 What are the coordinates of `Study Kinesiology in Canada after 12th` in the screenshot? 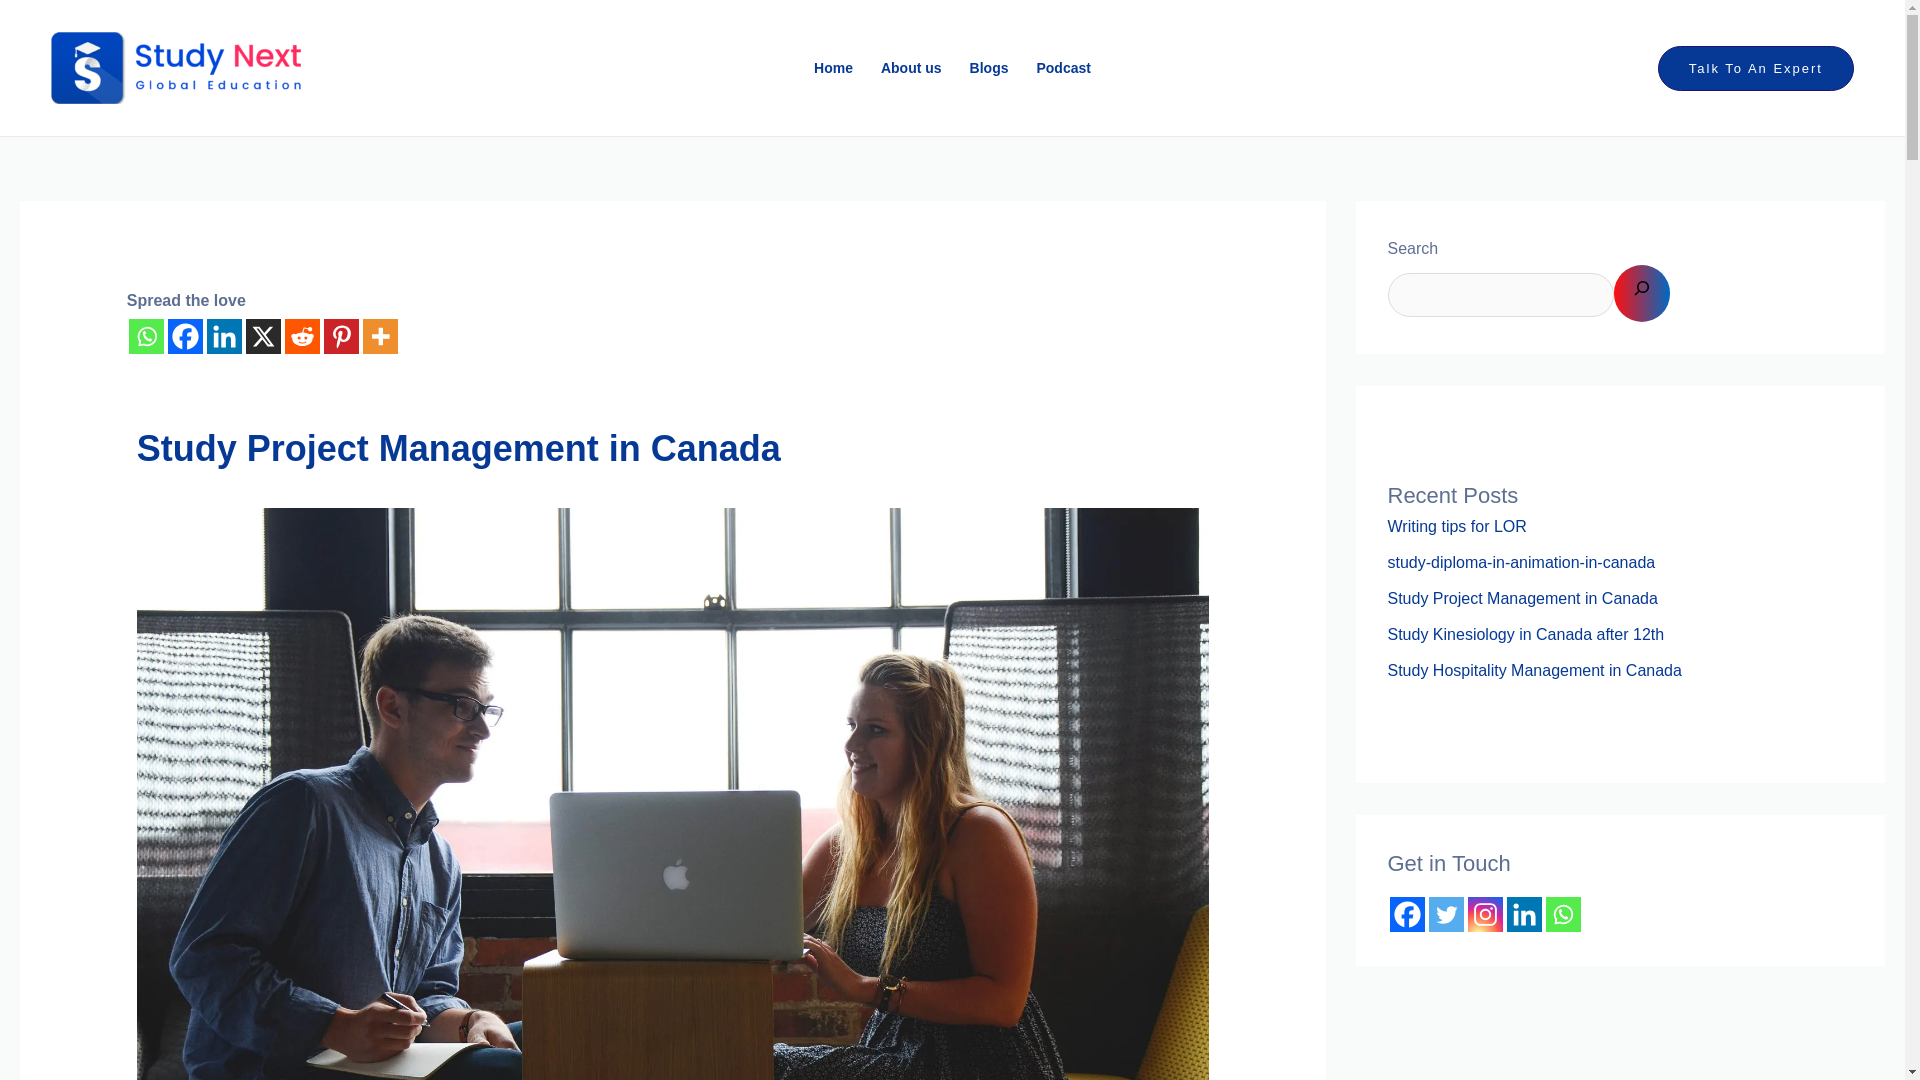 It's located at (1526, 634).